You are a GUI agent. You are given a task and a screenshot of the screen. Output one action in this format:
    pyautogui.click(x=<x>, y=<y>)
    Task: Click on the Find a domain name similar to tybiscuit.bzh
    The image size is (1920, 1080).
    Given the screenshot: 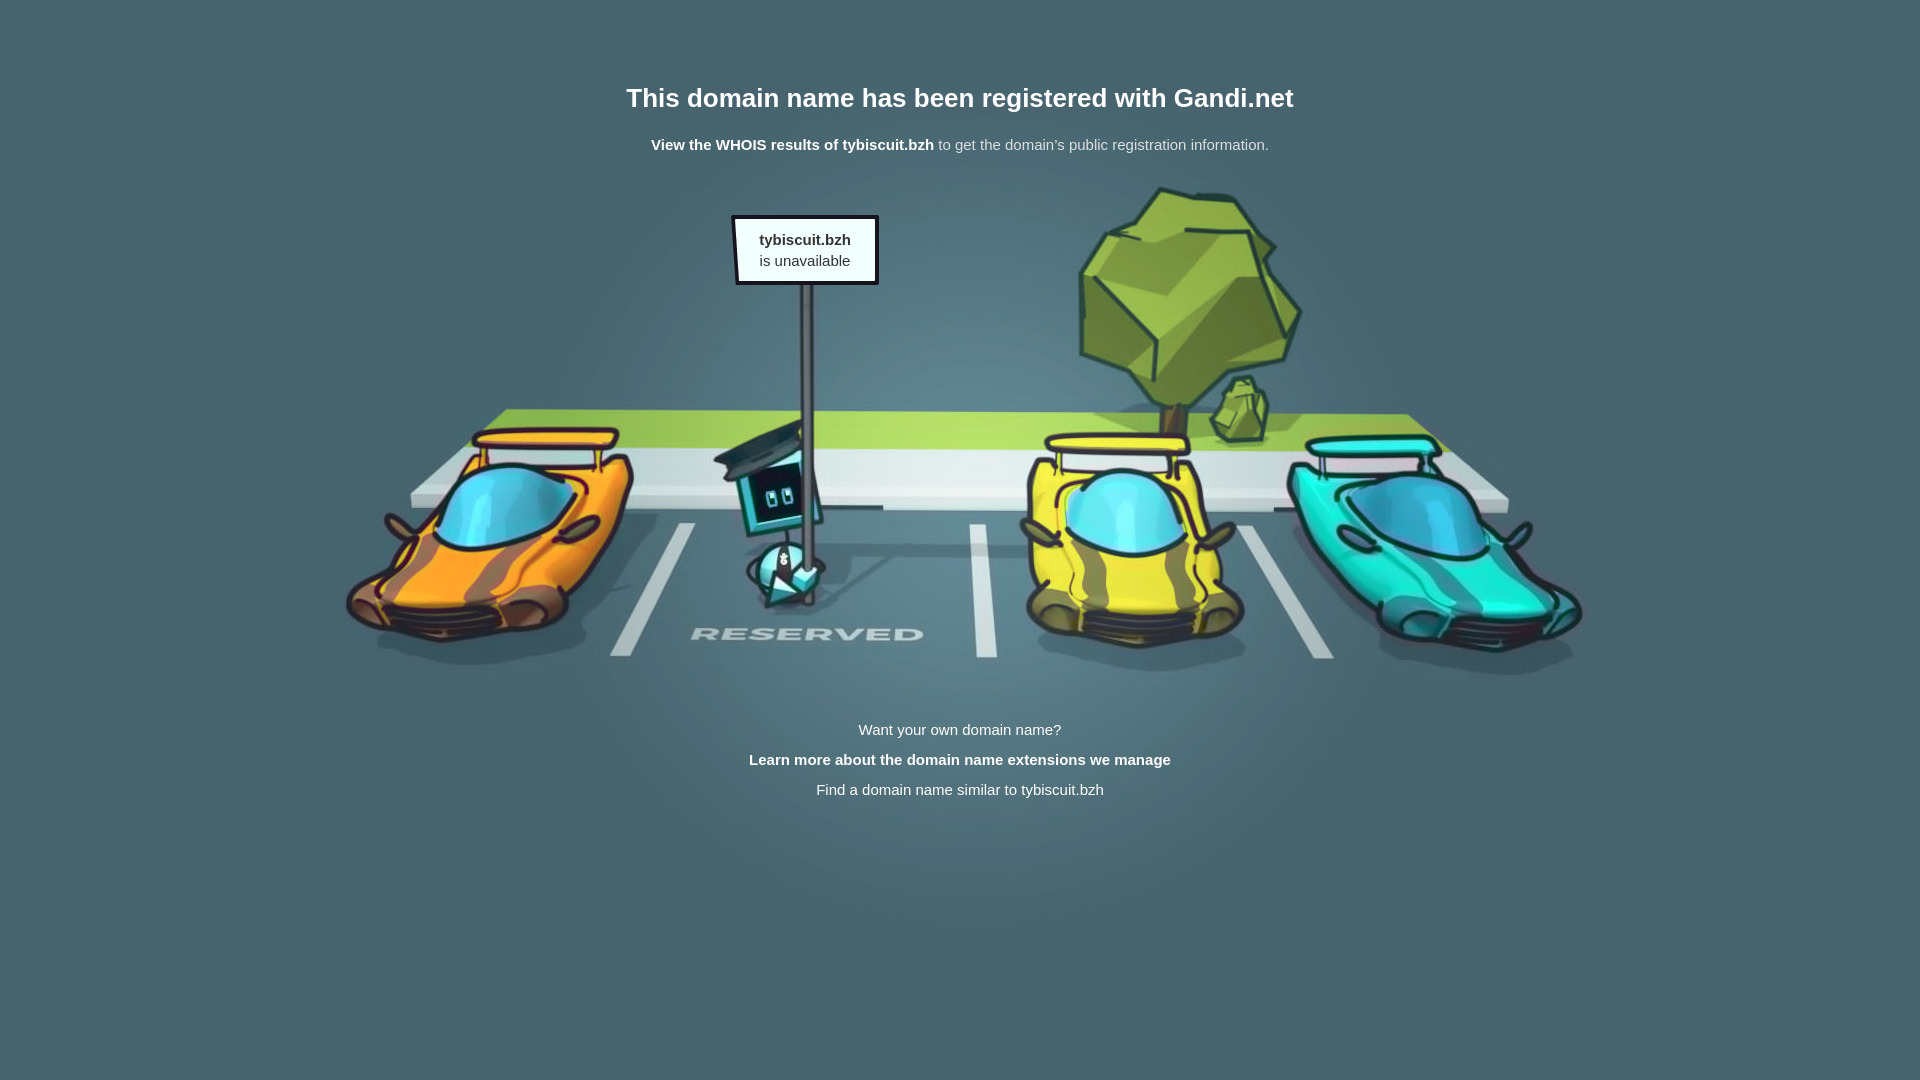 What is the action you would take?
    pyautogui.click(x=960, y=790)
    